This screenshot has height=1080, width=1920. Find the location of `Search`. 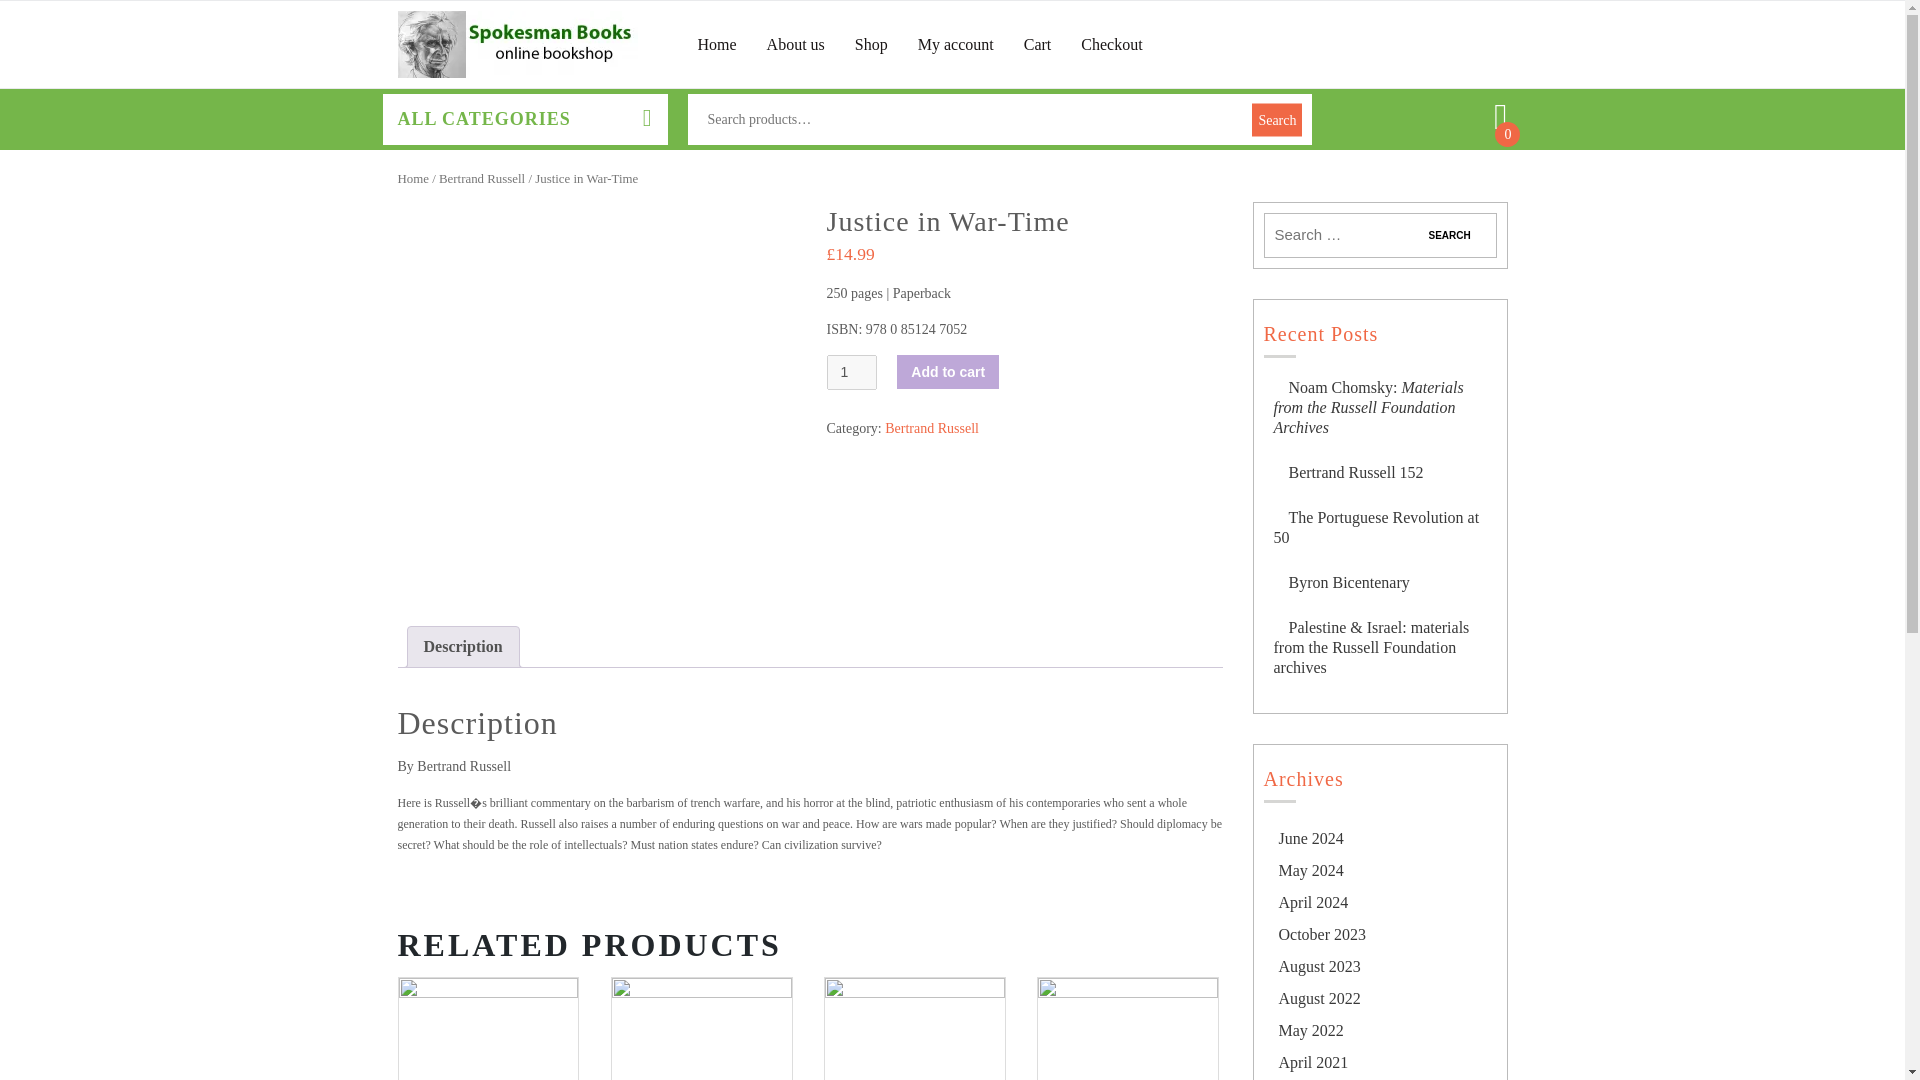

Search is located at coordinates (1449, 235).